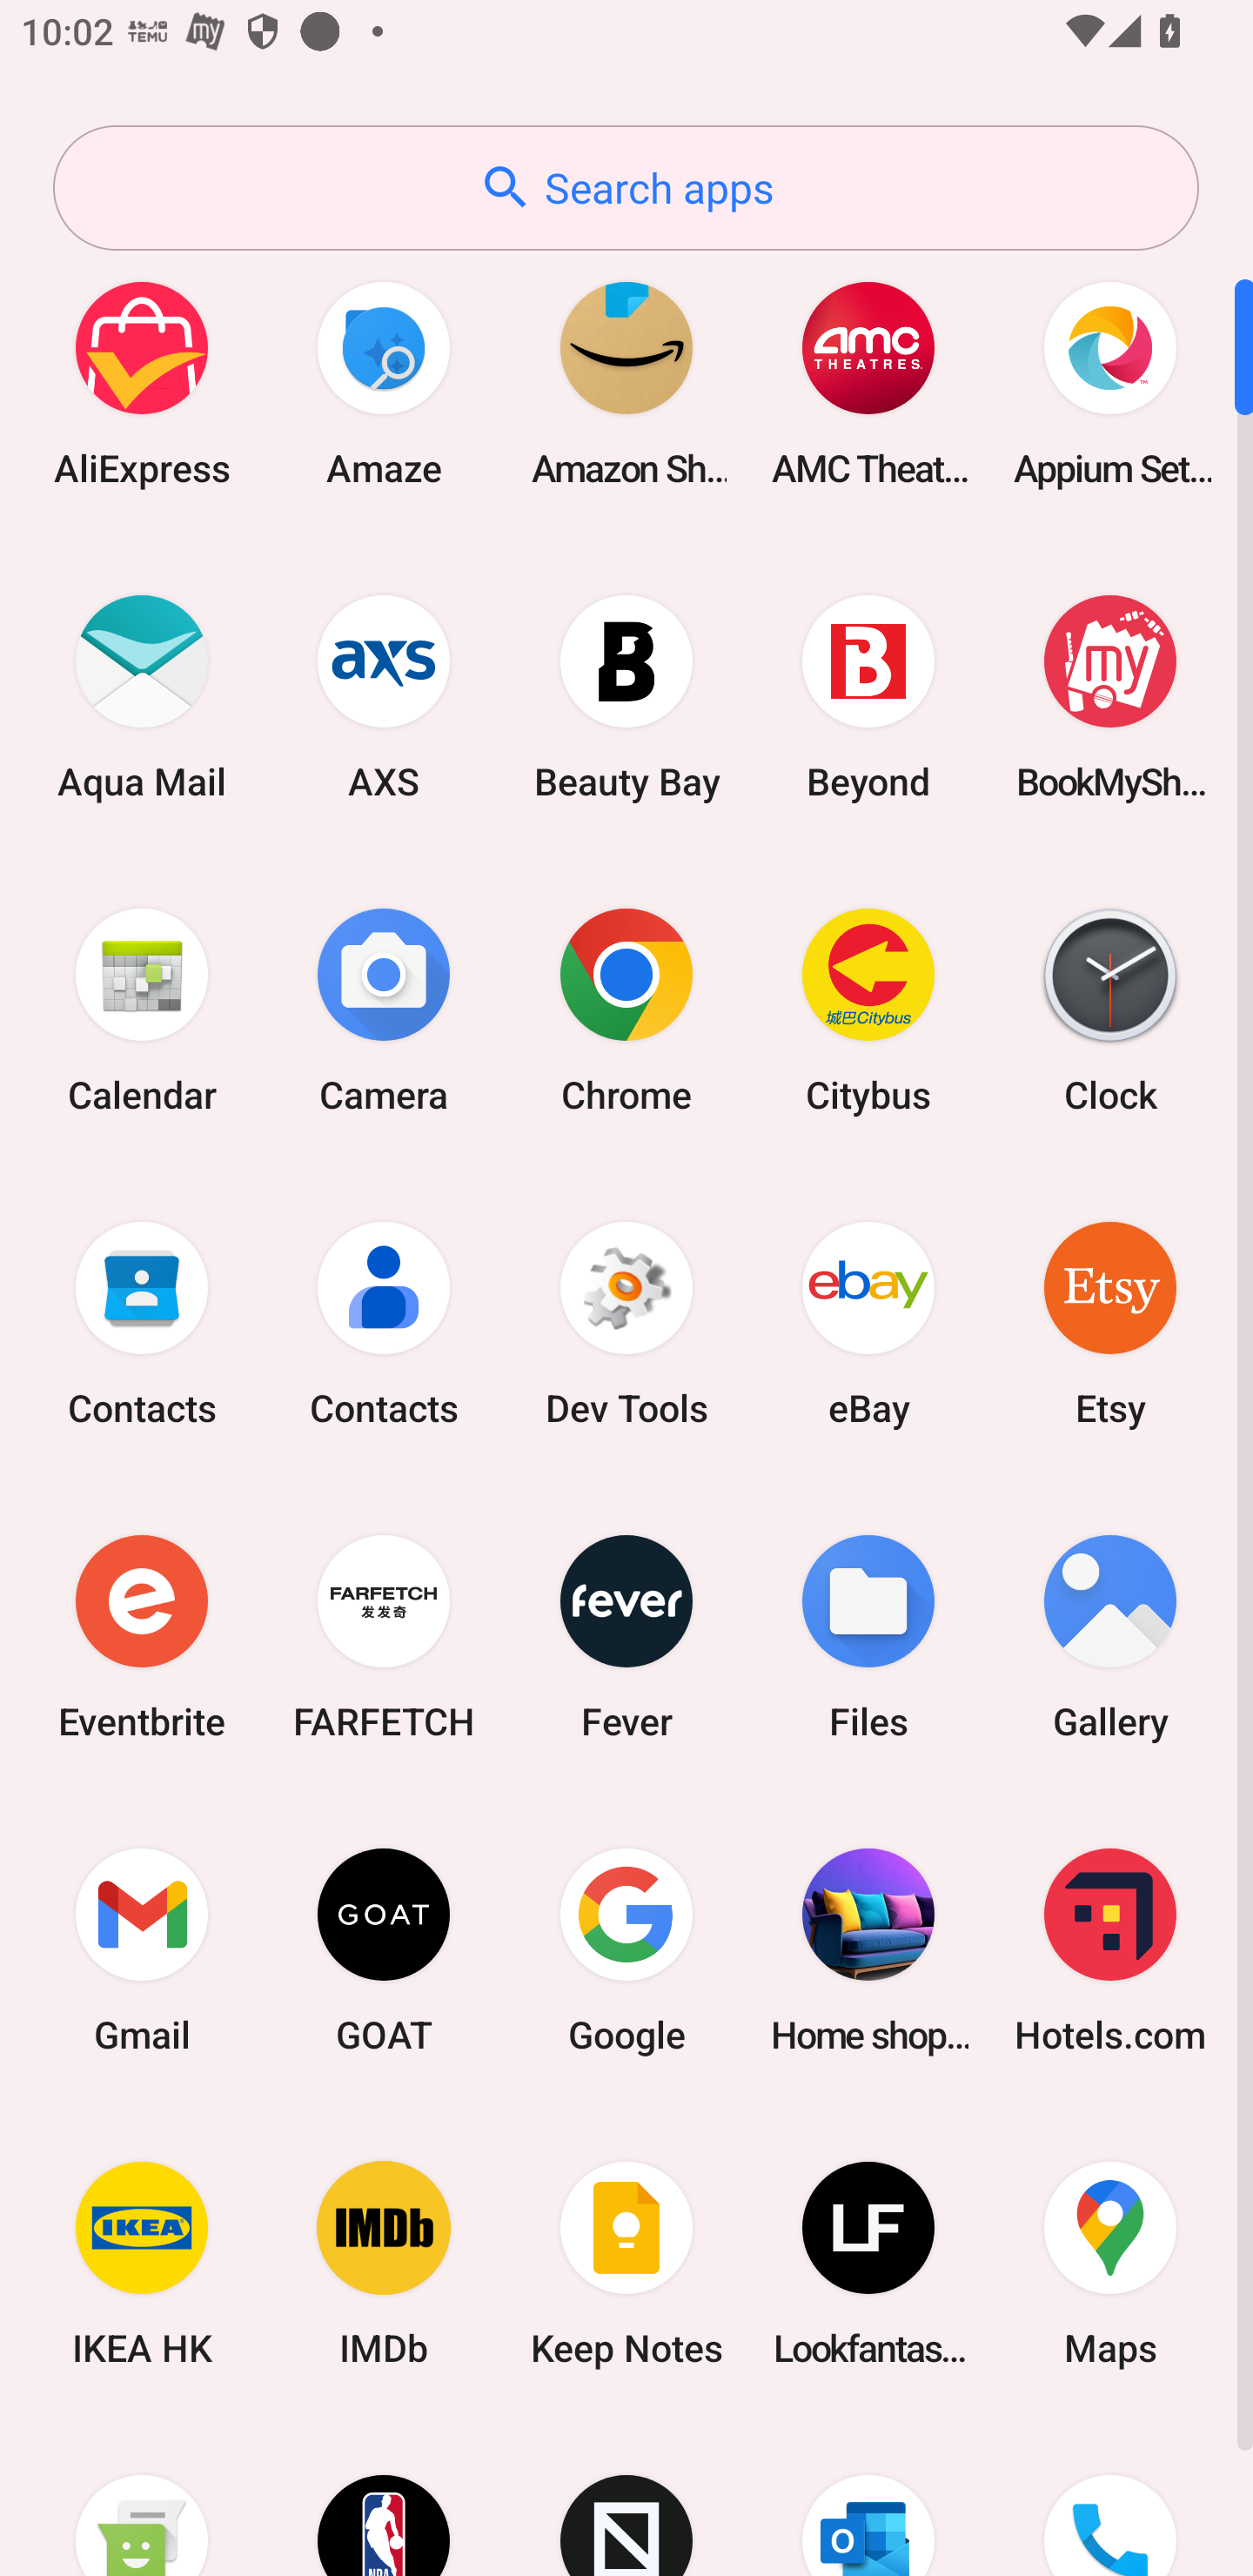 The image size is (1253, 2576). I want to click on   Search apps, so click(626, 188).